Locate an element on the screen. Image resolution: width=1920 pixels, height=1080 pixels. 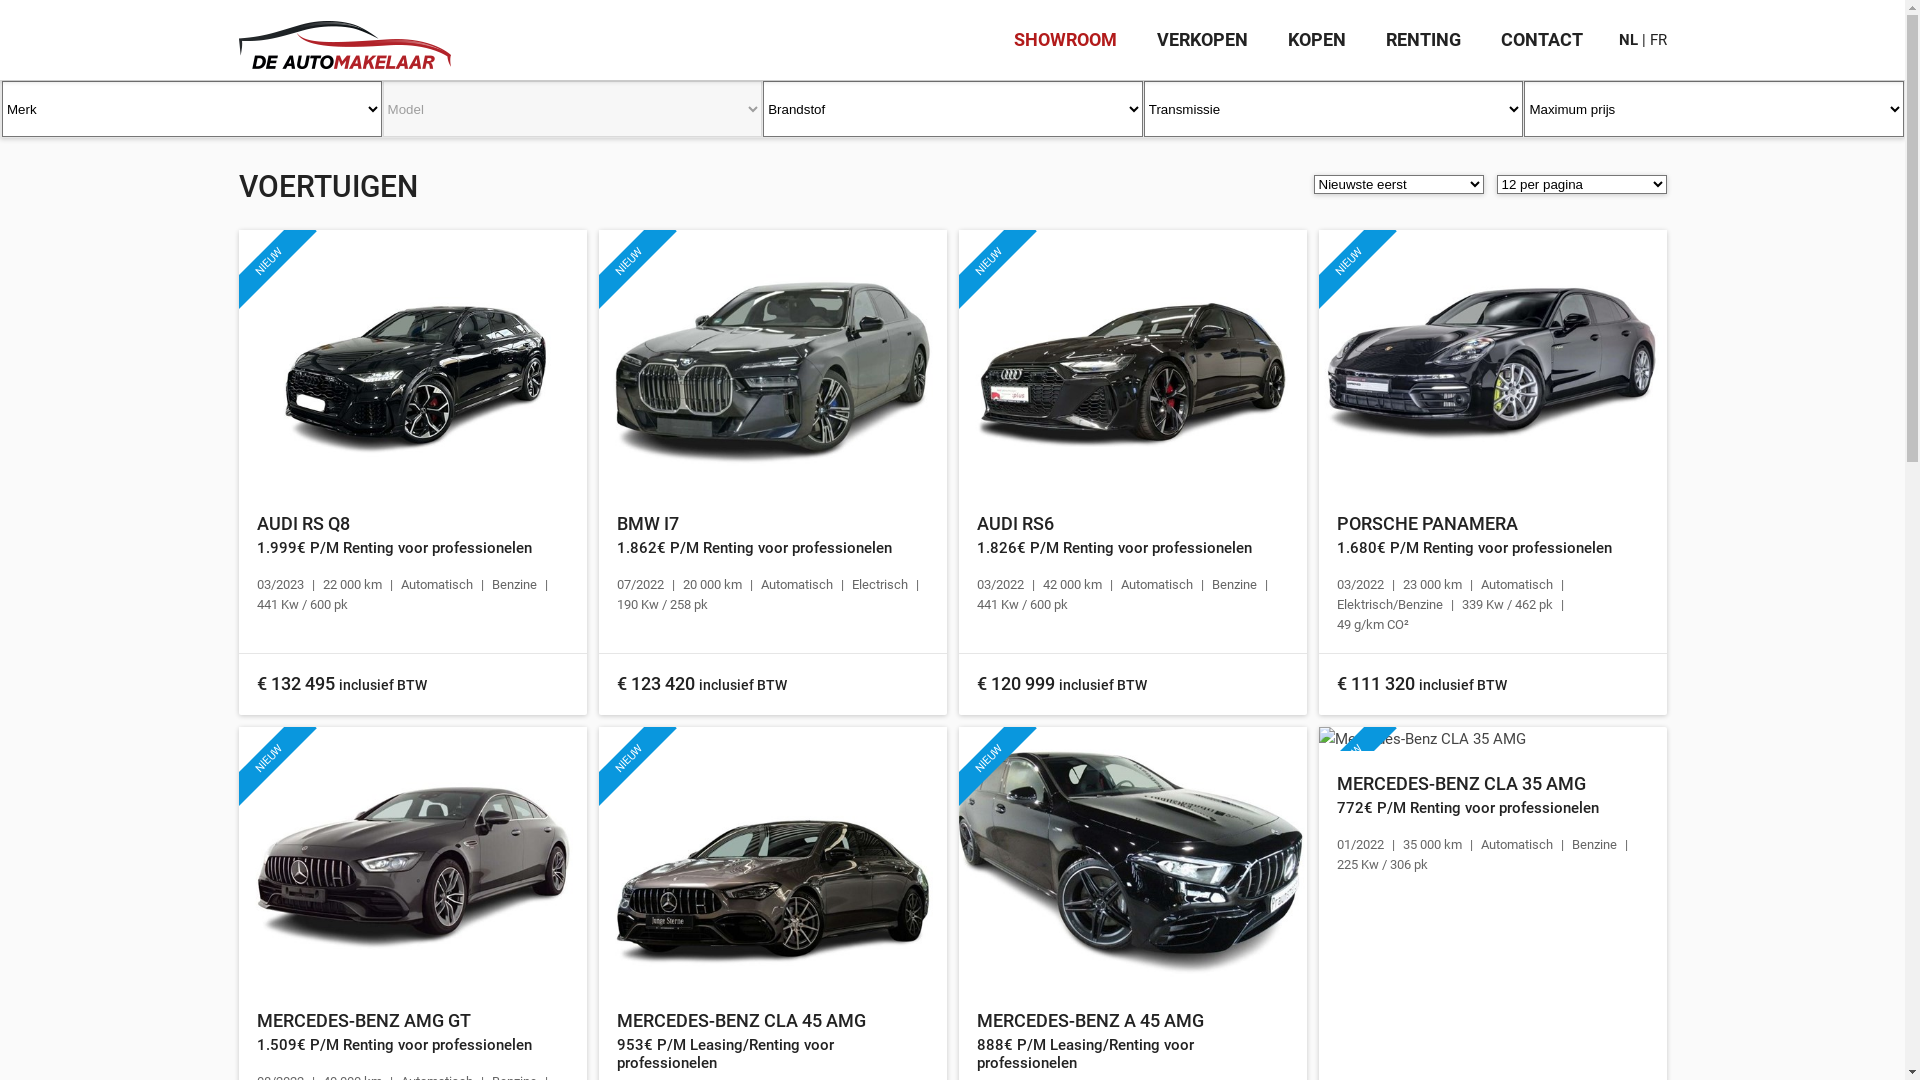
Mercedes-Benz CLA 45 AMG is located at coordinates (772, 858).